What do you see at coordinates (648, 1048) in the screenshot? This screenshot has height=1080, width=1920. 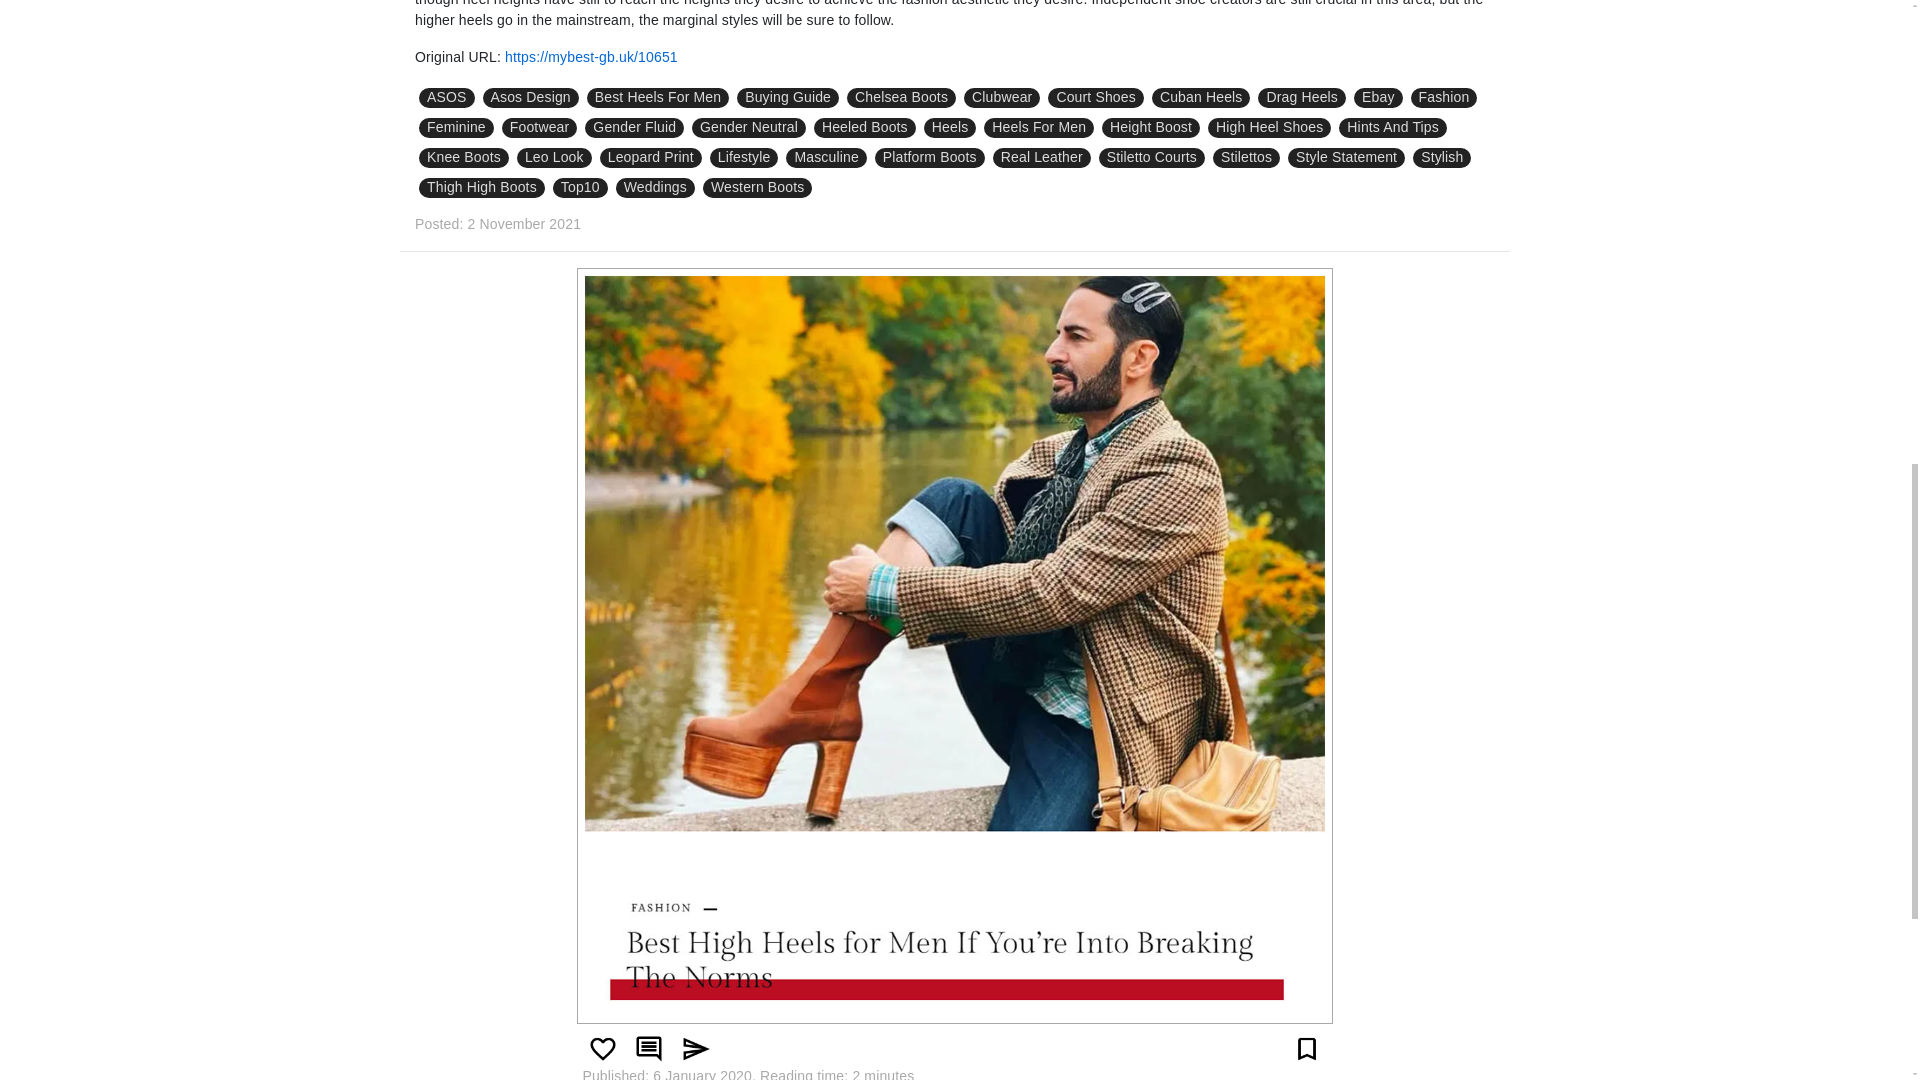 I see `Comment on Instagram` at bounding box center [648, 1048].